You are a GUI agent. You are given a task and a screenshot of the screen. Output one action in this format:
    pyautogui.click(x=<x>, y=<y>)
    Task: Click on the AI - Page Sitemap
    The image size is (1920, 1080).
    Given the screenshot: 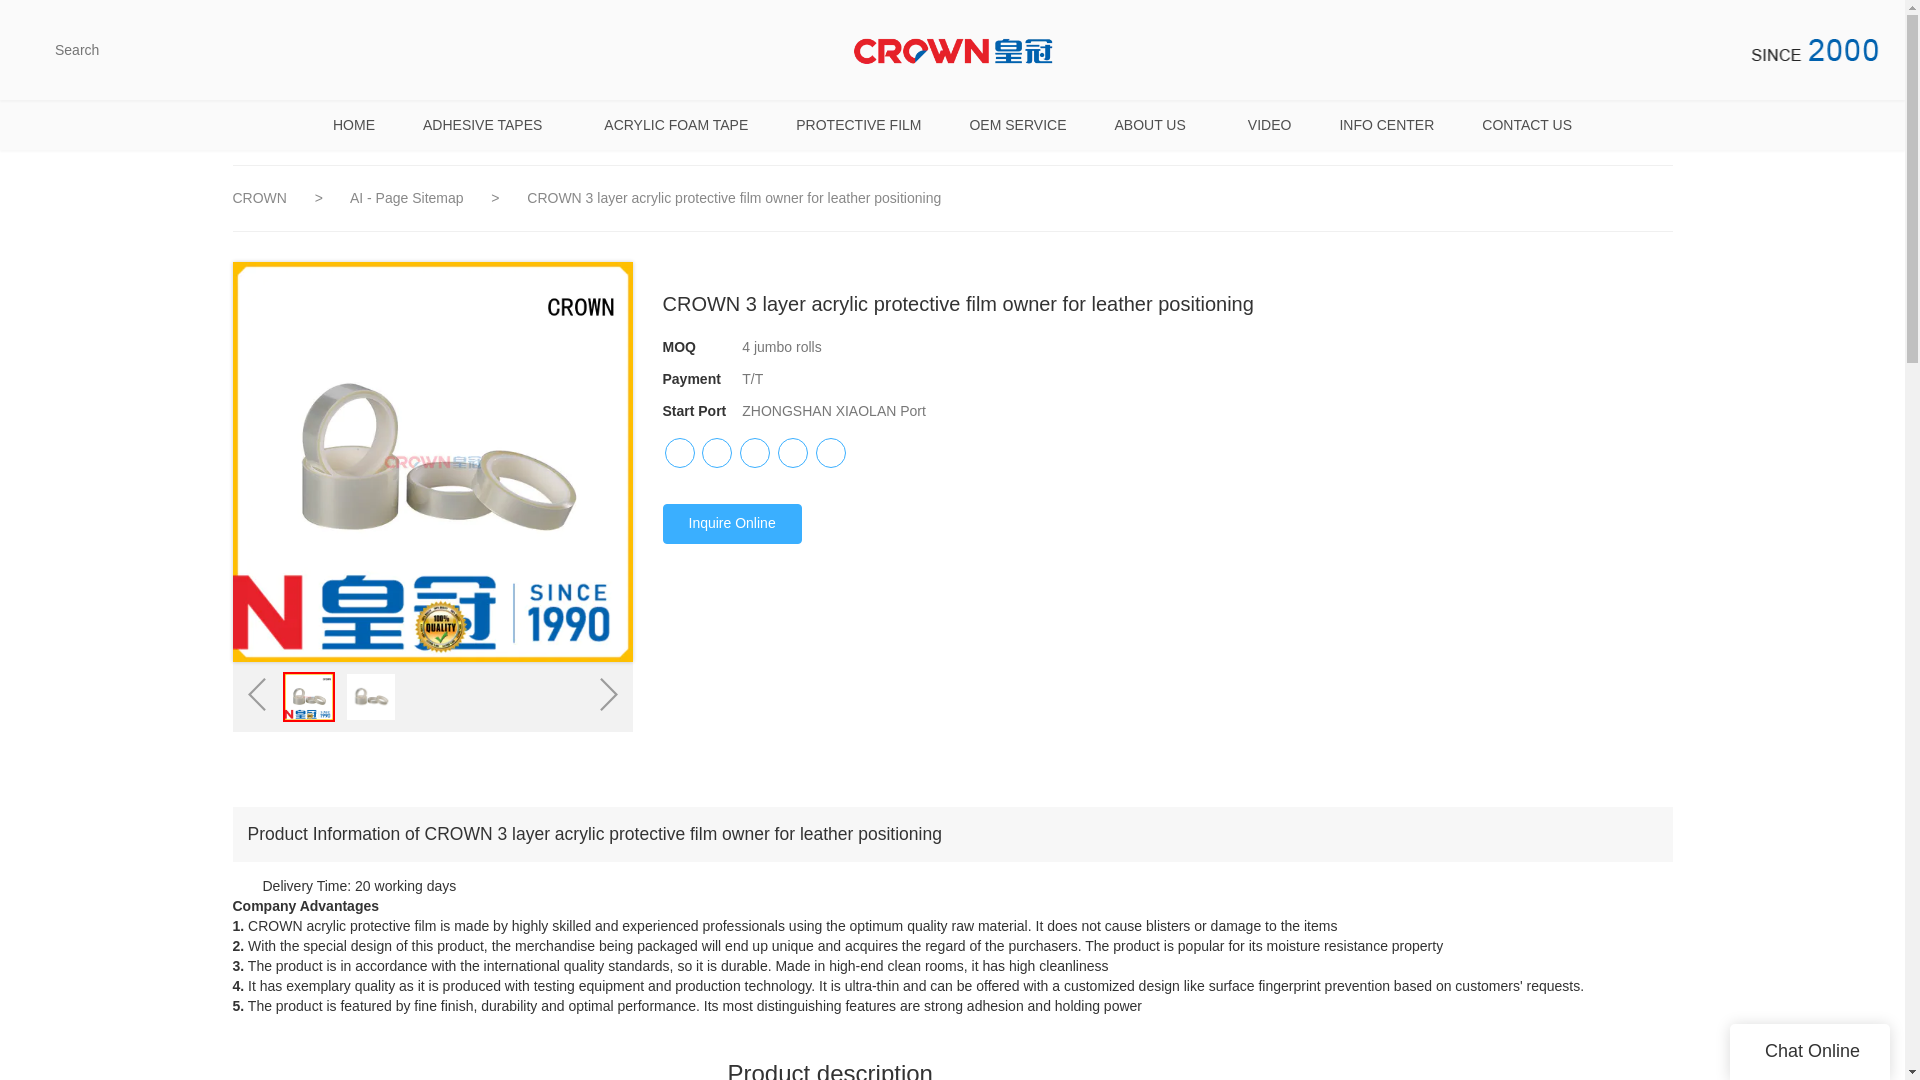 What is the action you would take?
    pyautogui.click(x=408, y=198)
    